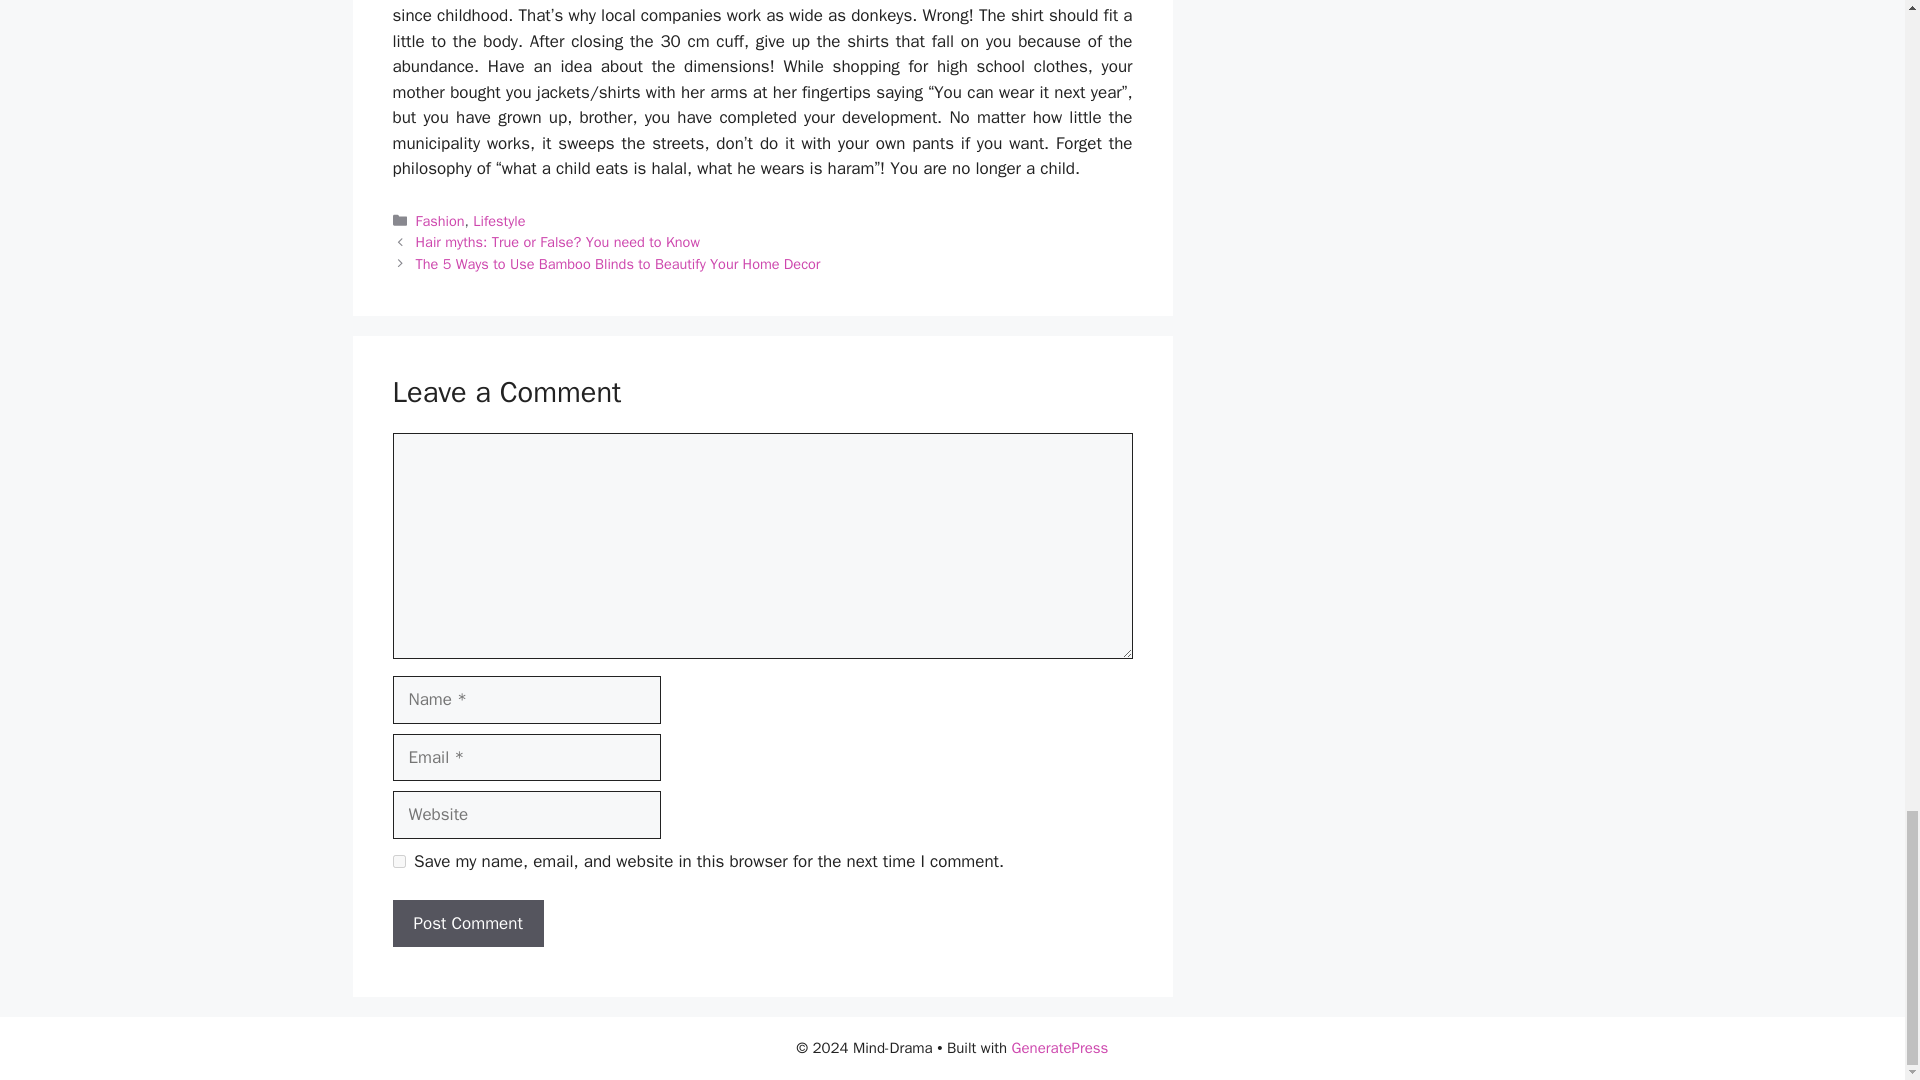 Image resolution: width=1920 pixels, height=1080 pixels. Describe the element at coordinates (558, 242) in the screenshot. I see `Hair myths: True or False? You need to Know` at that location.